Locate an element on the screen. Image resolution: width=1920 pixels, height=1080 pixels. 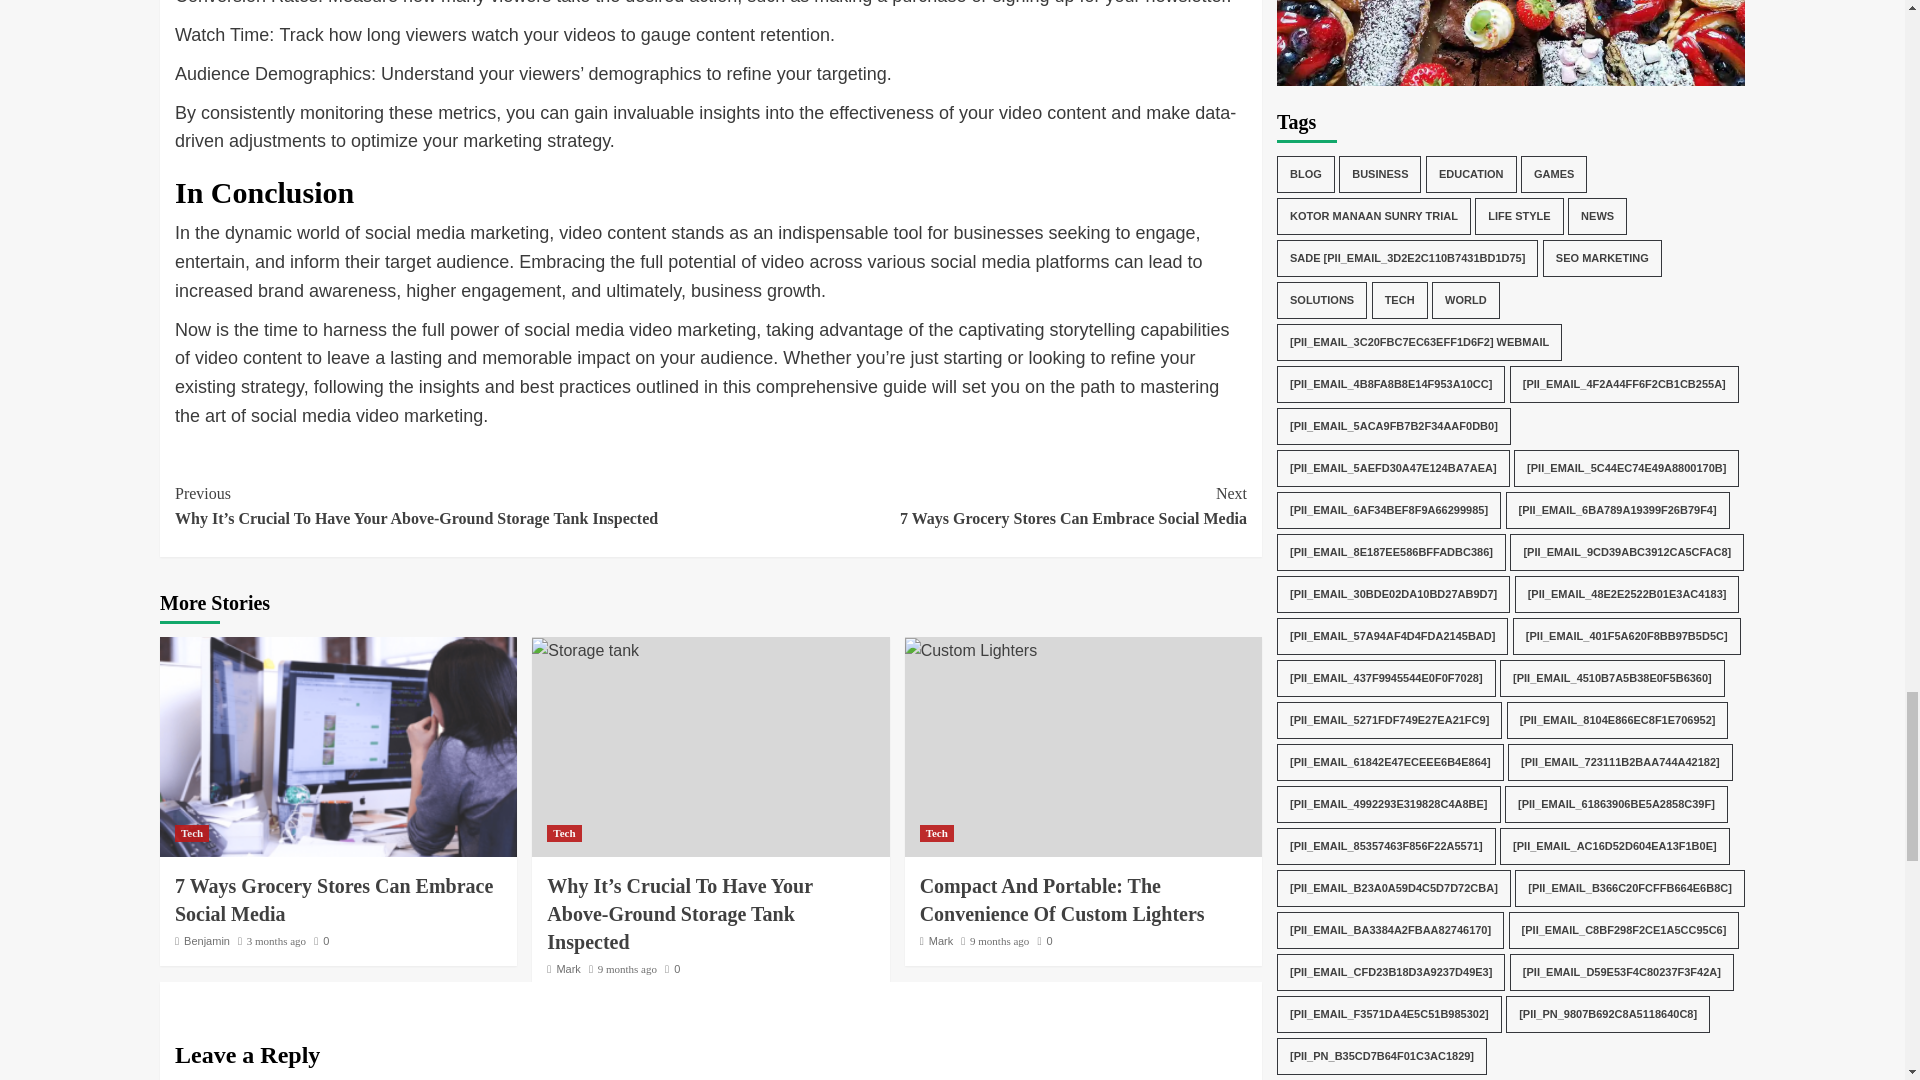
Tech is located at coordinates (978, 506).